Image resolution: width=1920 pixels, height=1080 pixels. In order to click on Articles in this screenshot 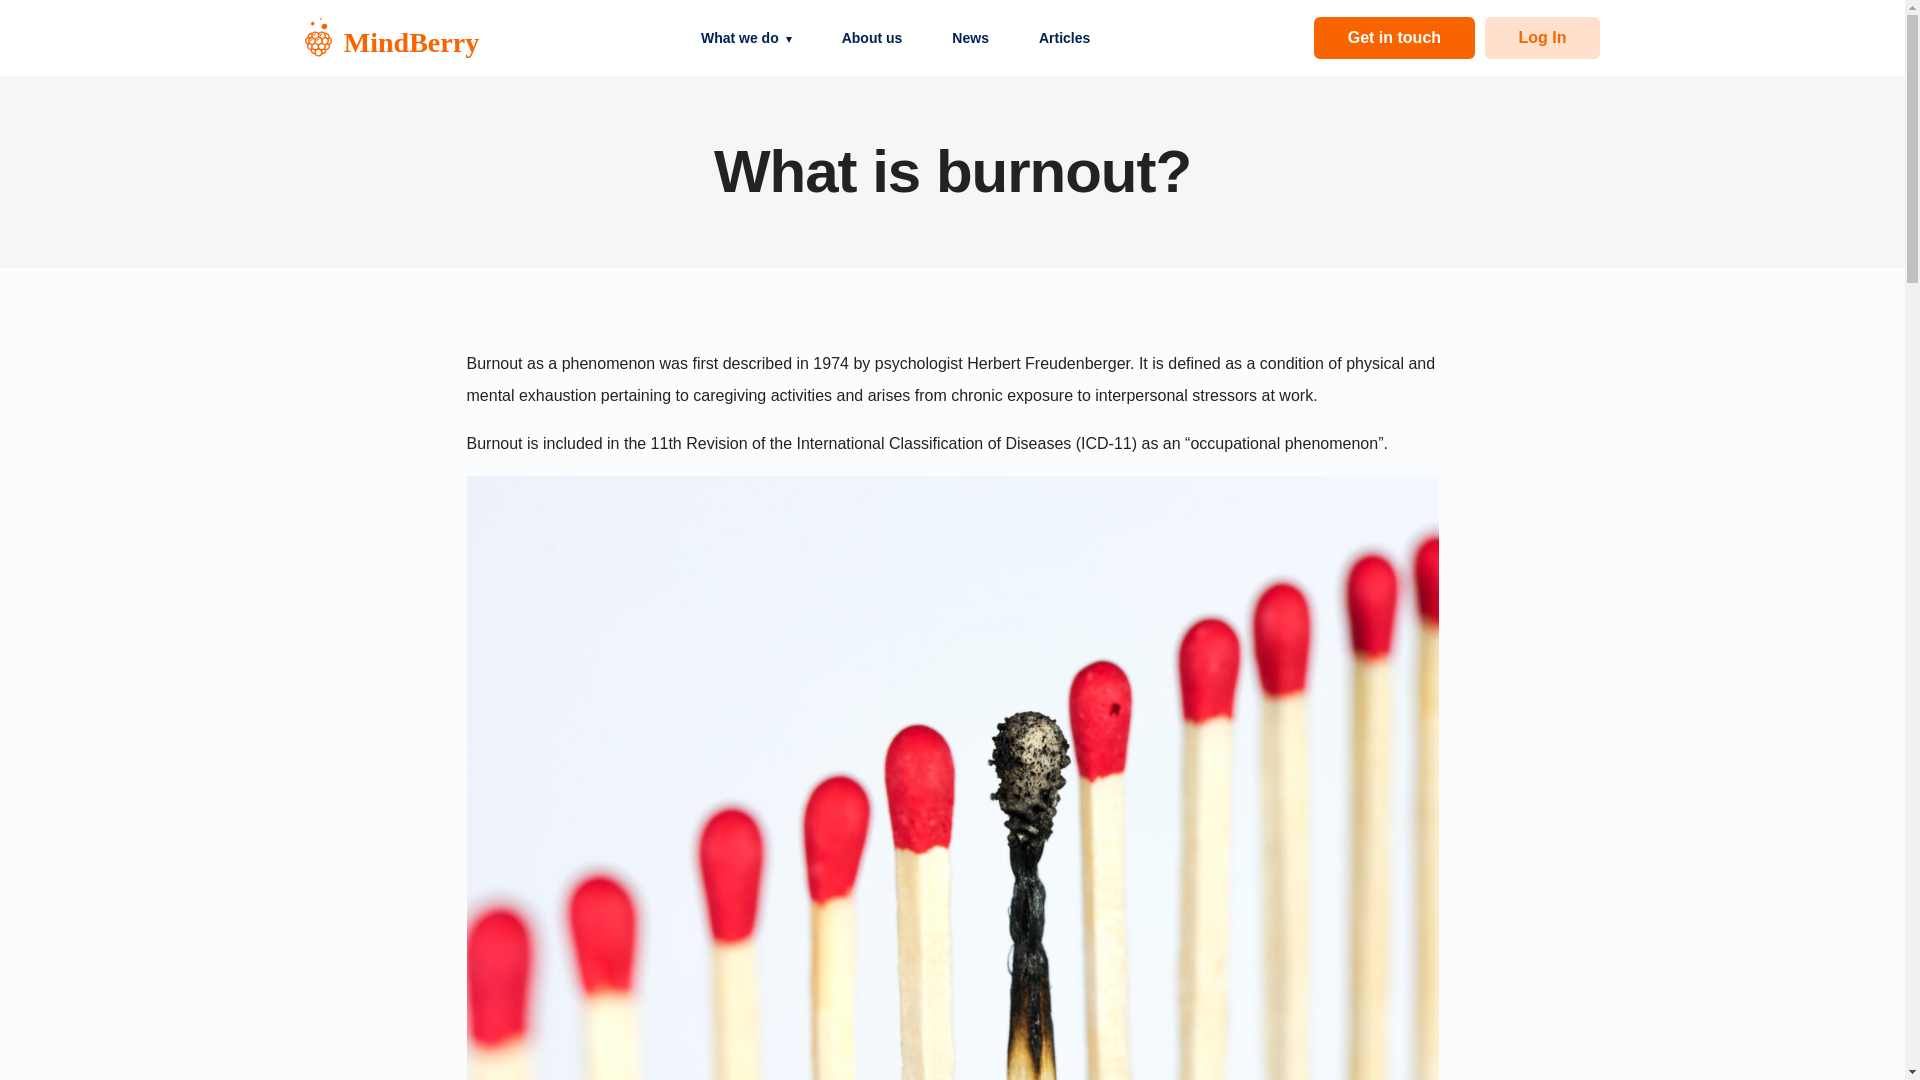, I will do `click(1064, 37)`.